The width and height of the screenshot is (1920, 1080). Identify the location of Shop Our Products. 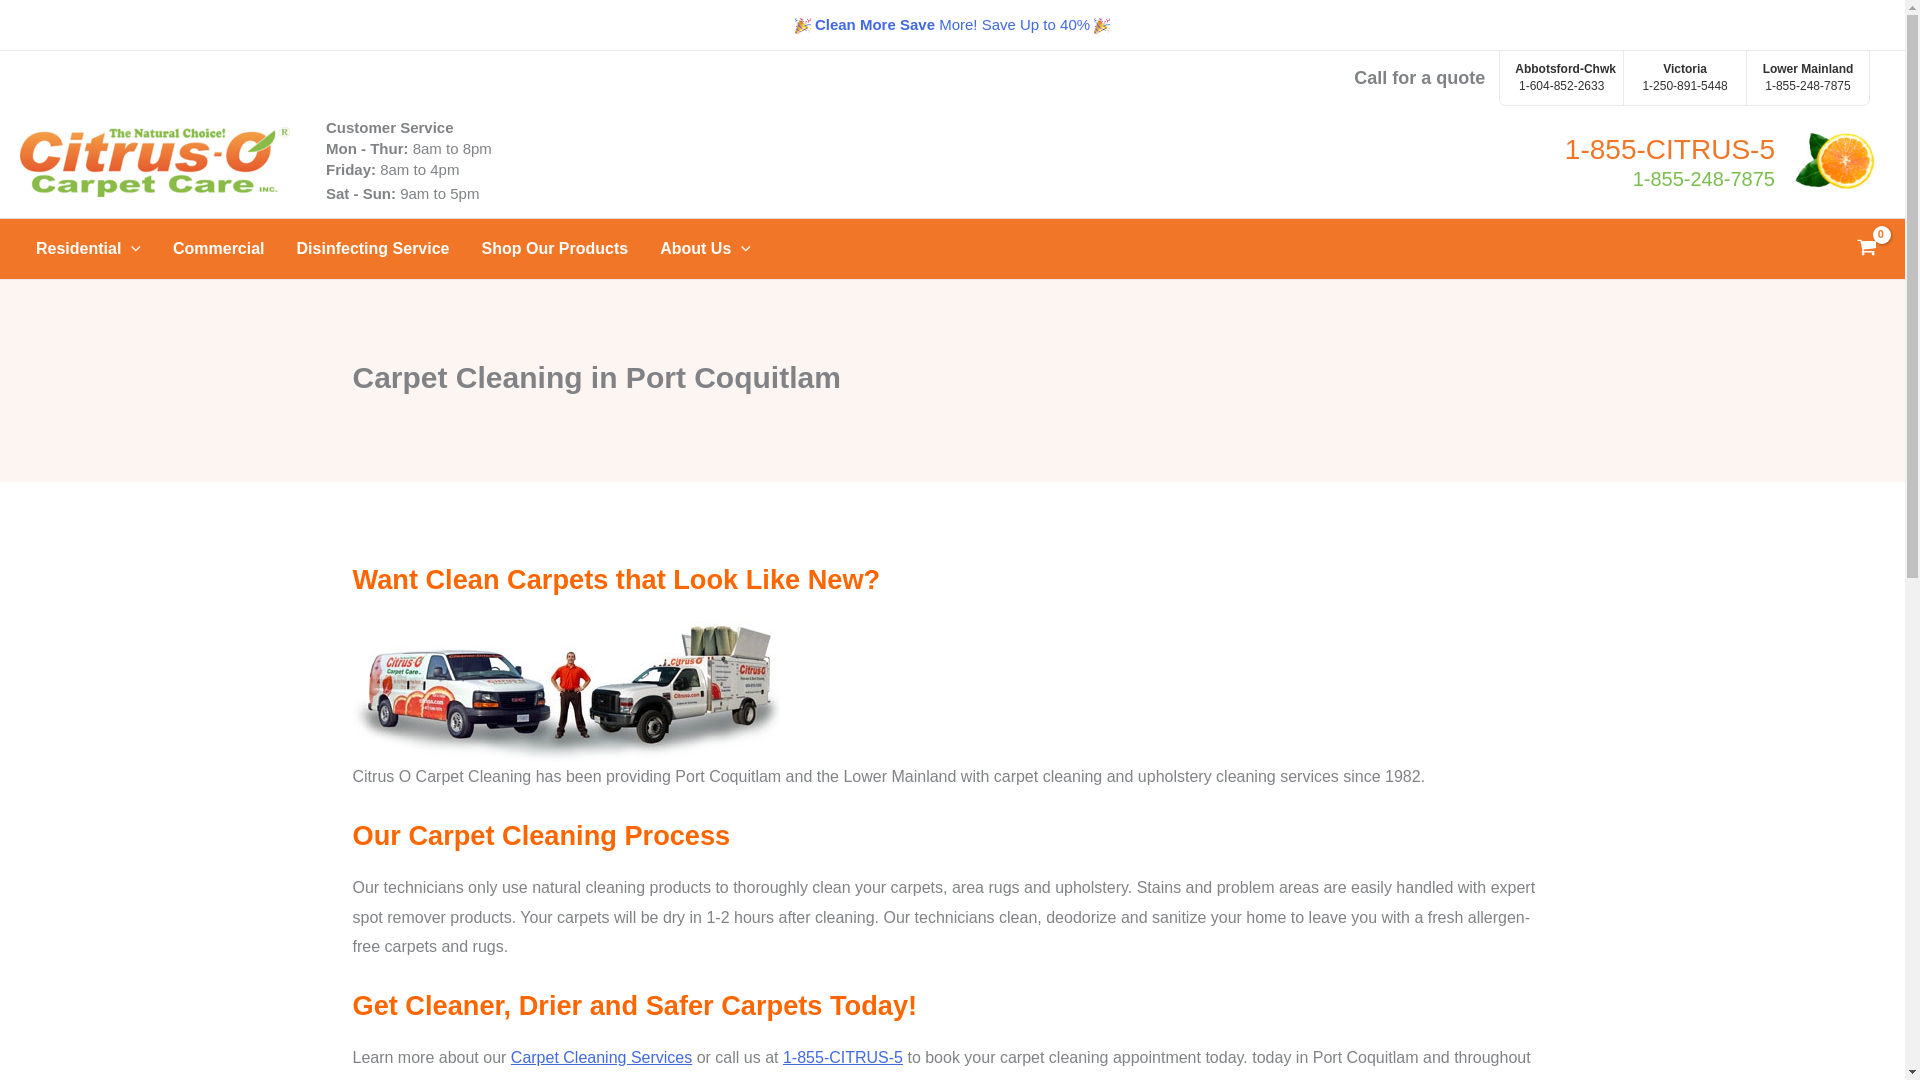
(1560, 77).